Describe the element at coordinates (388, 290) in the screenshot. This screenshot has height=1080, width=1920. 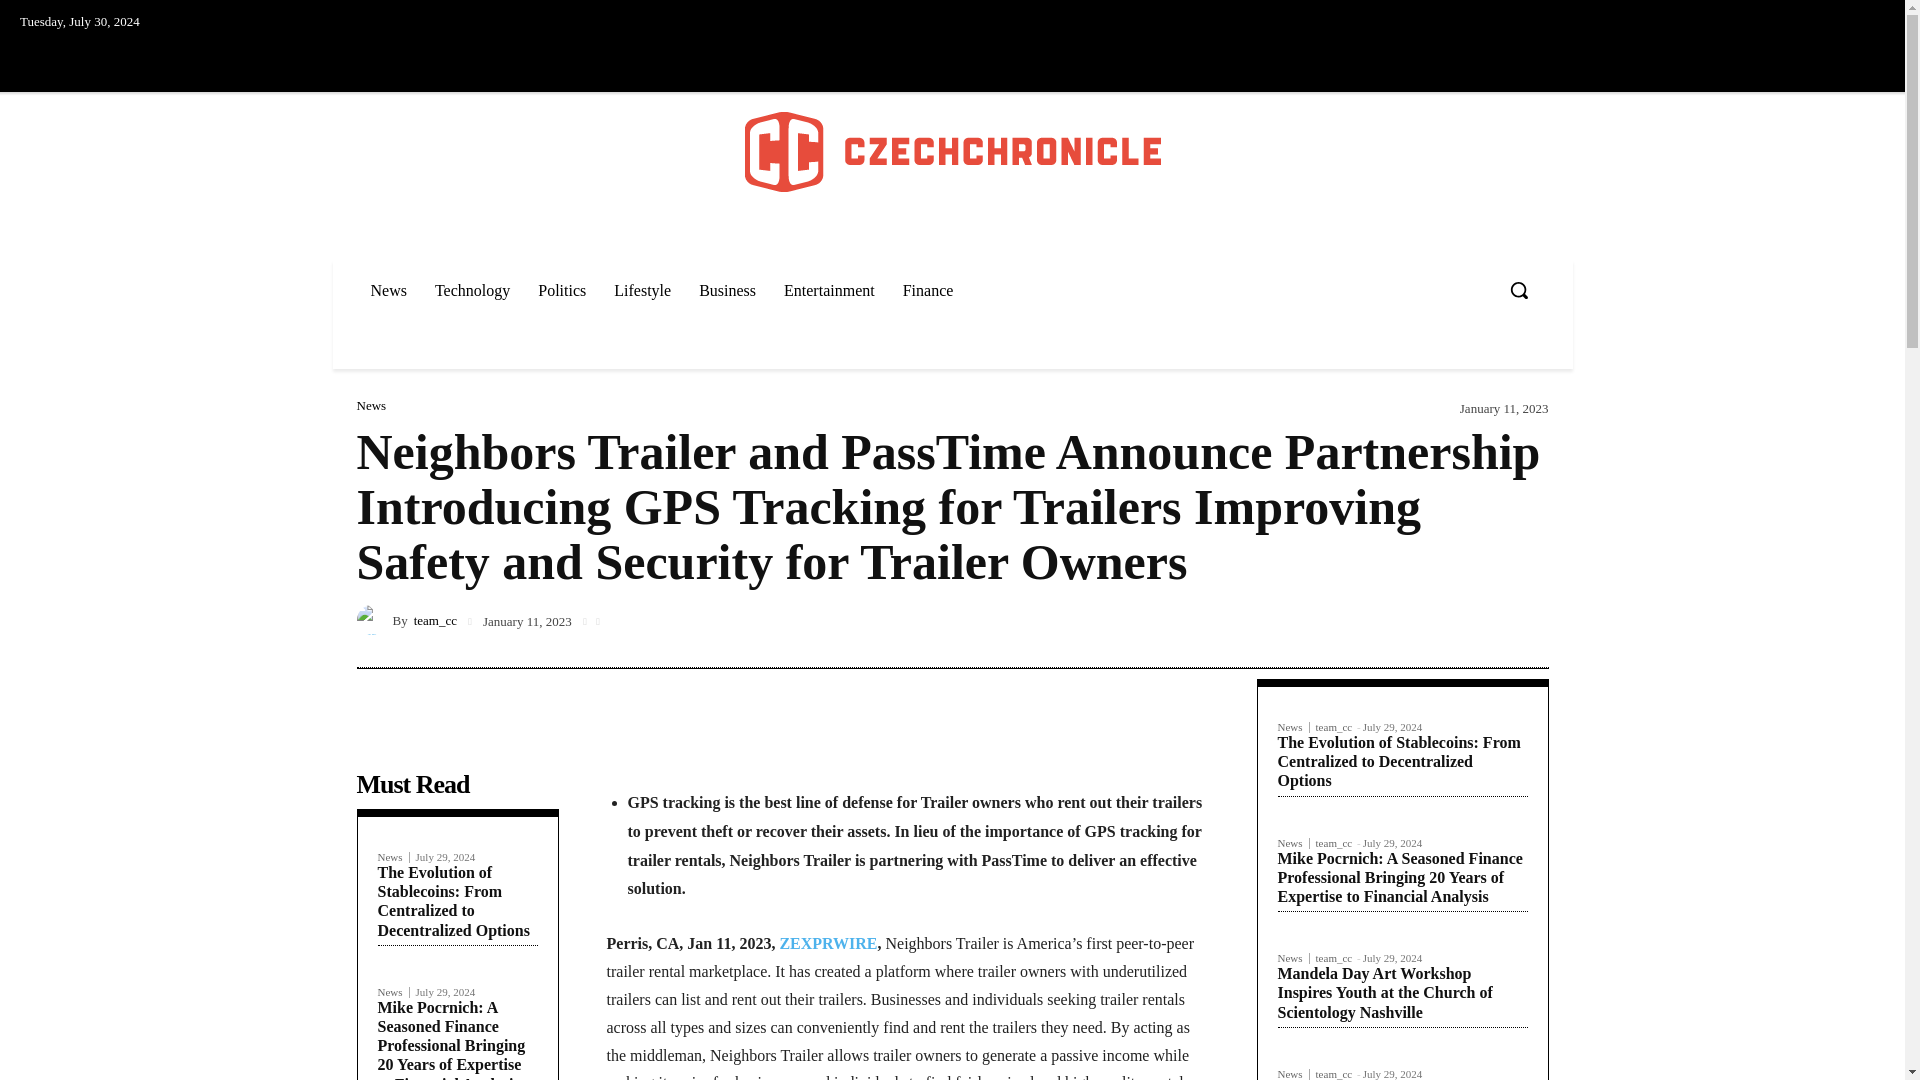
I see `News` at that location.